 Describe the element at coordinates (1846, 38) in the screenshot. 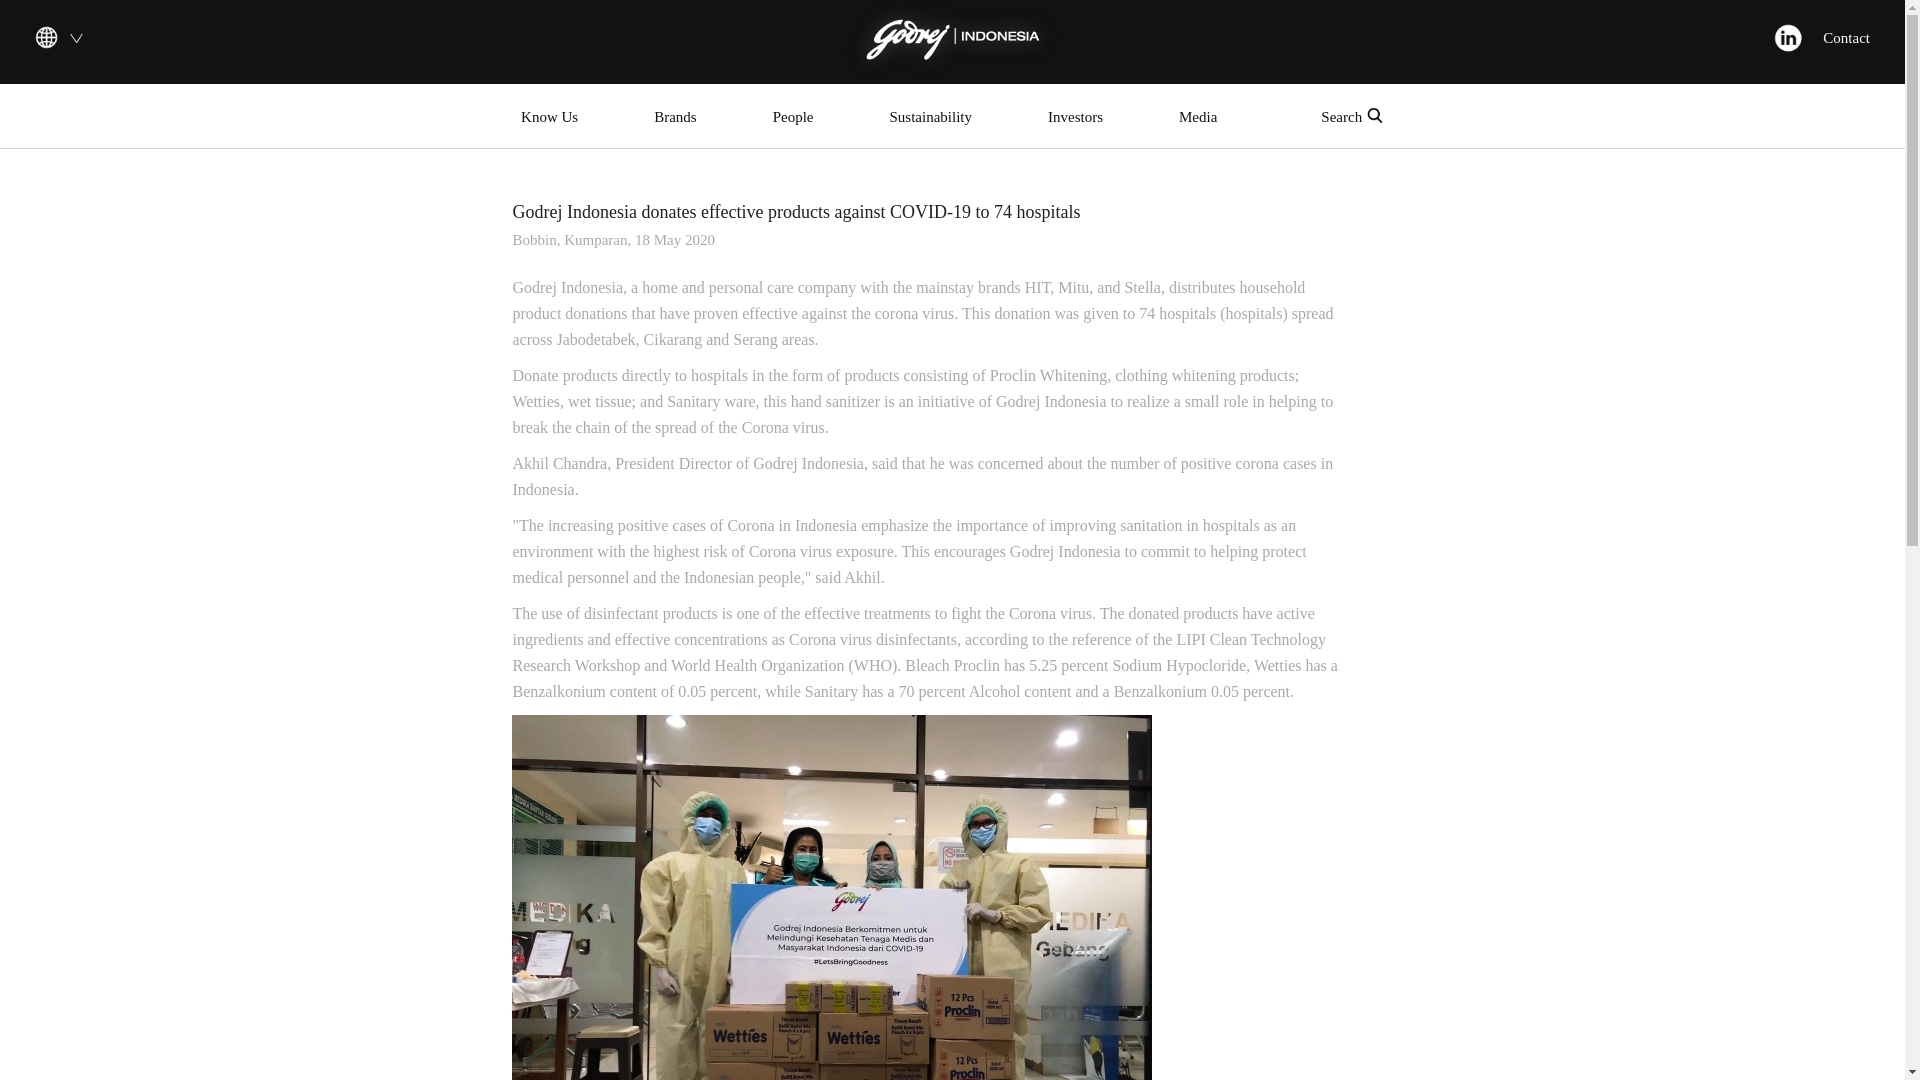

I see `Contact` at that location.